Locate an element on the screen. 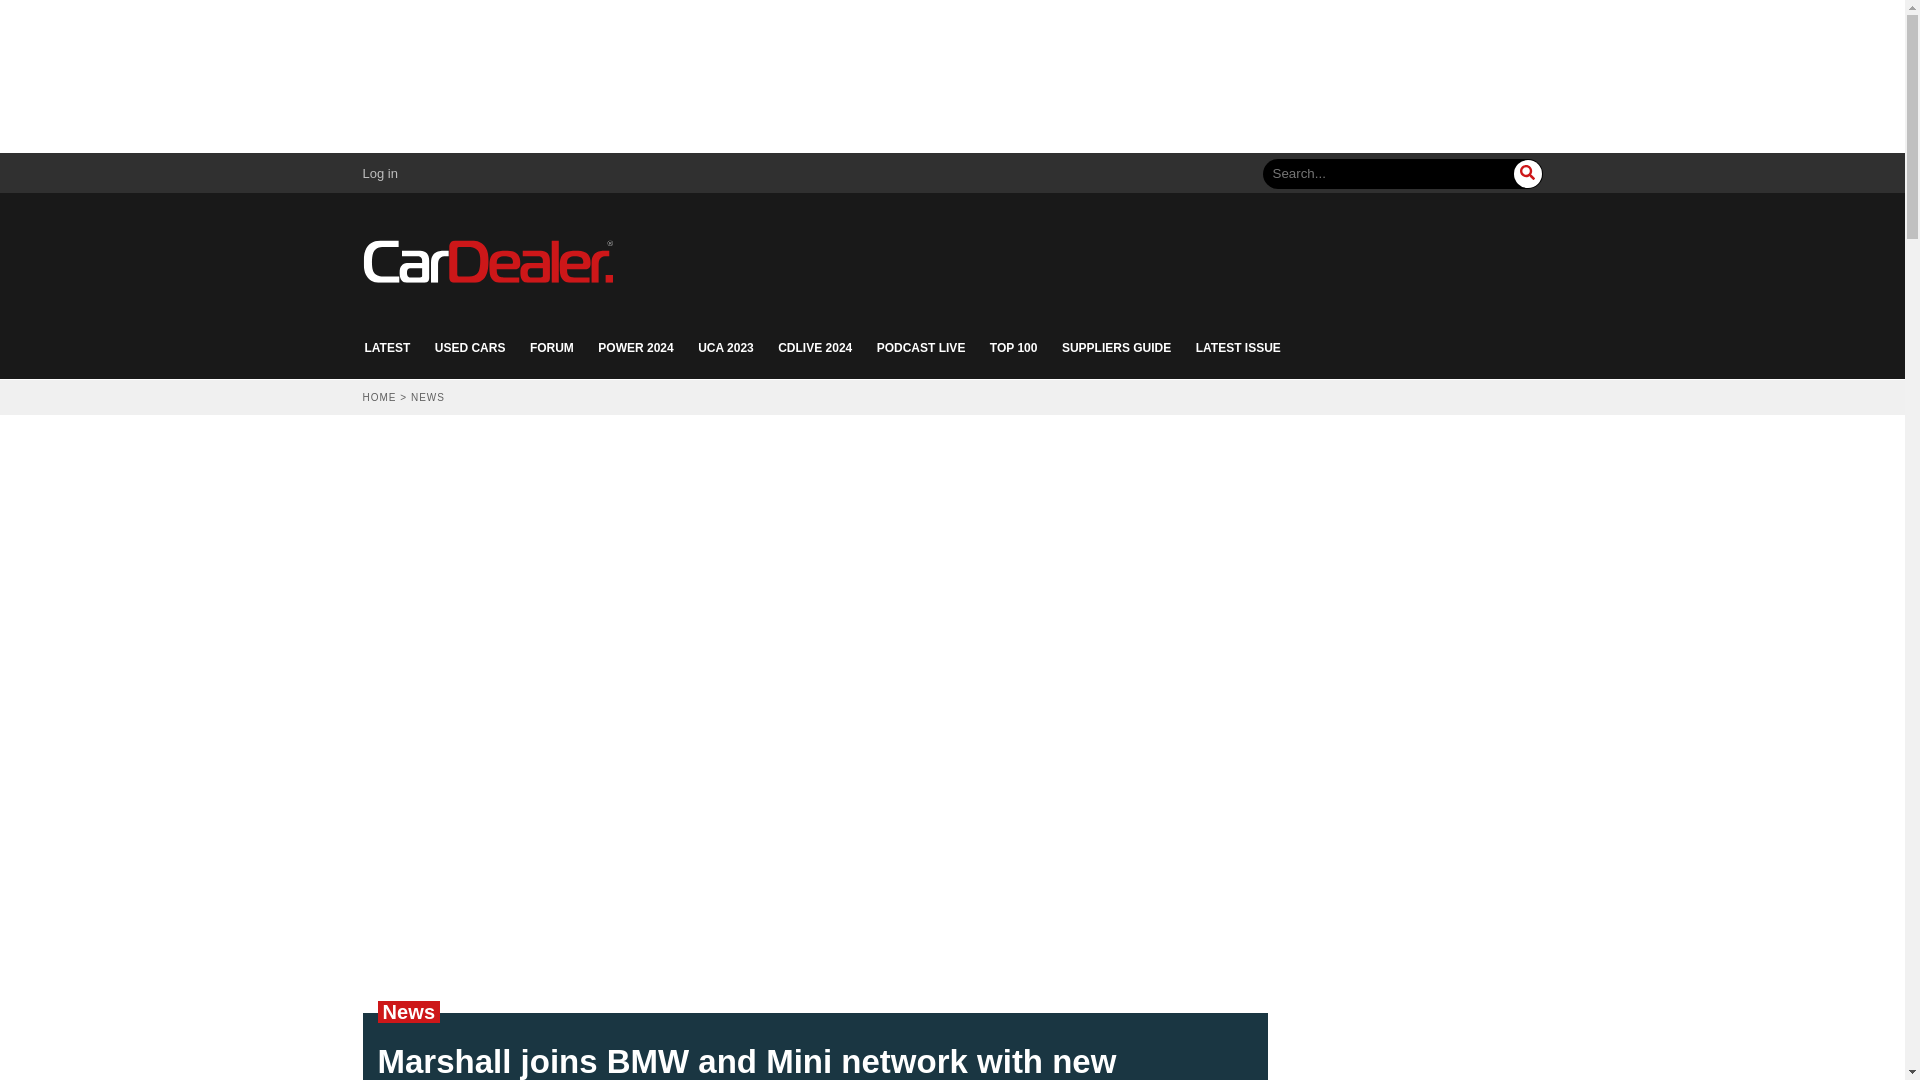 The image size is (1920, 1080). FORUM is located at coordinates (552, 348).